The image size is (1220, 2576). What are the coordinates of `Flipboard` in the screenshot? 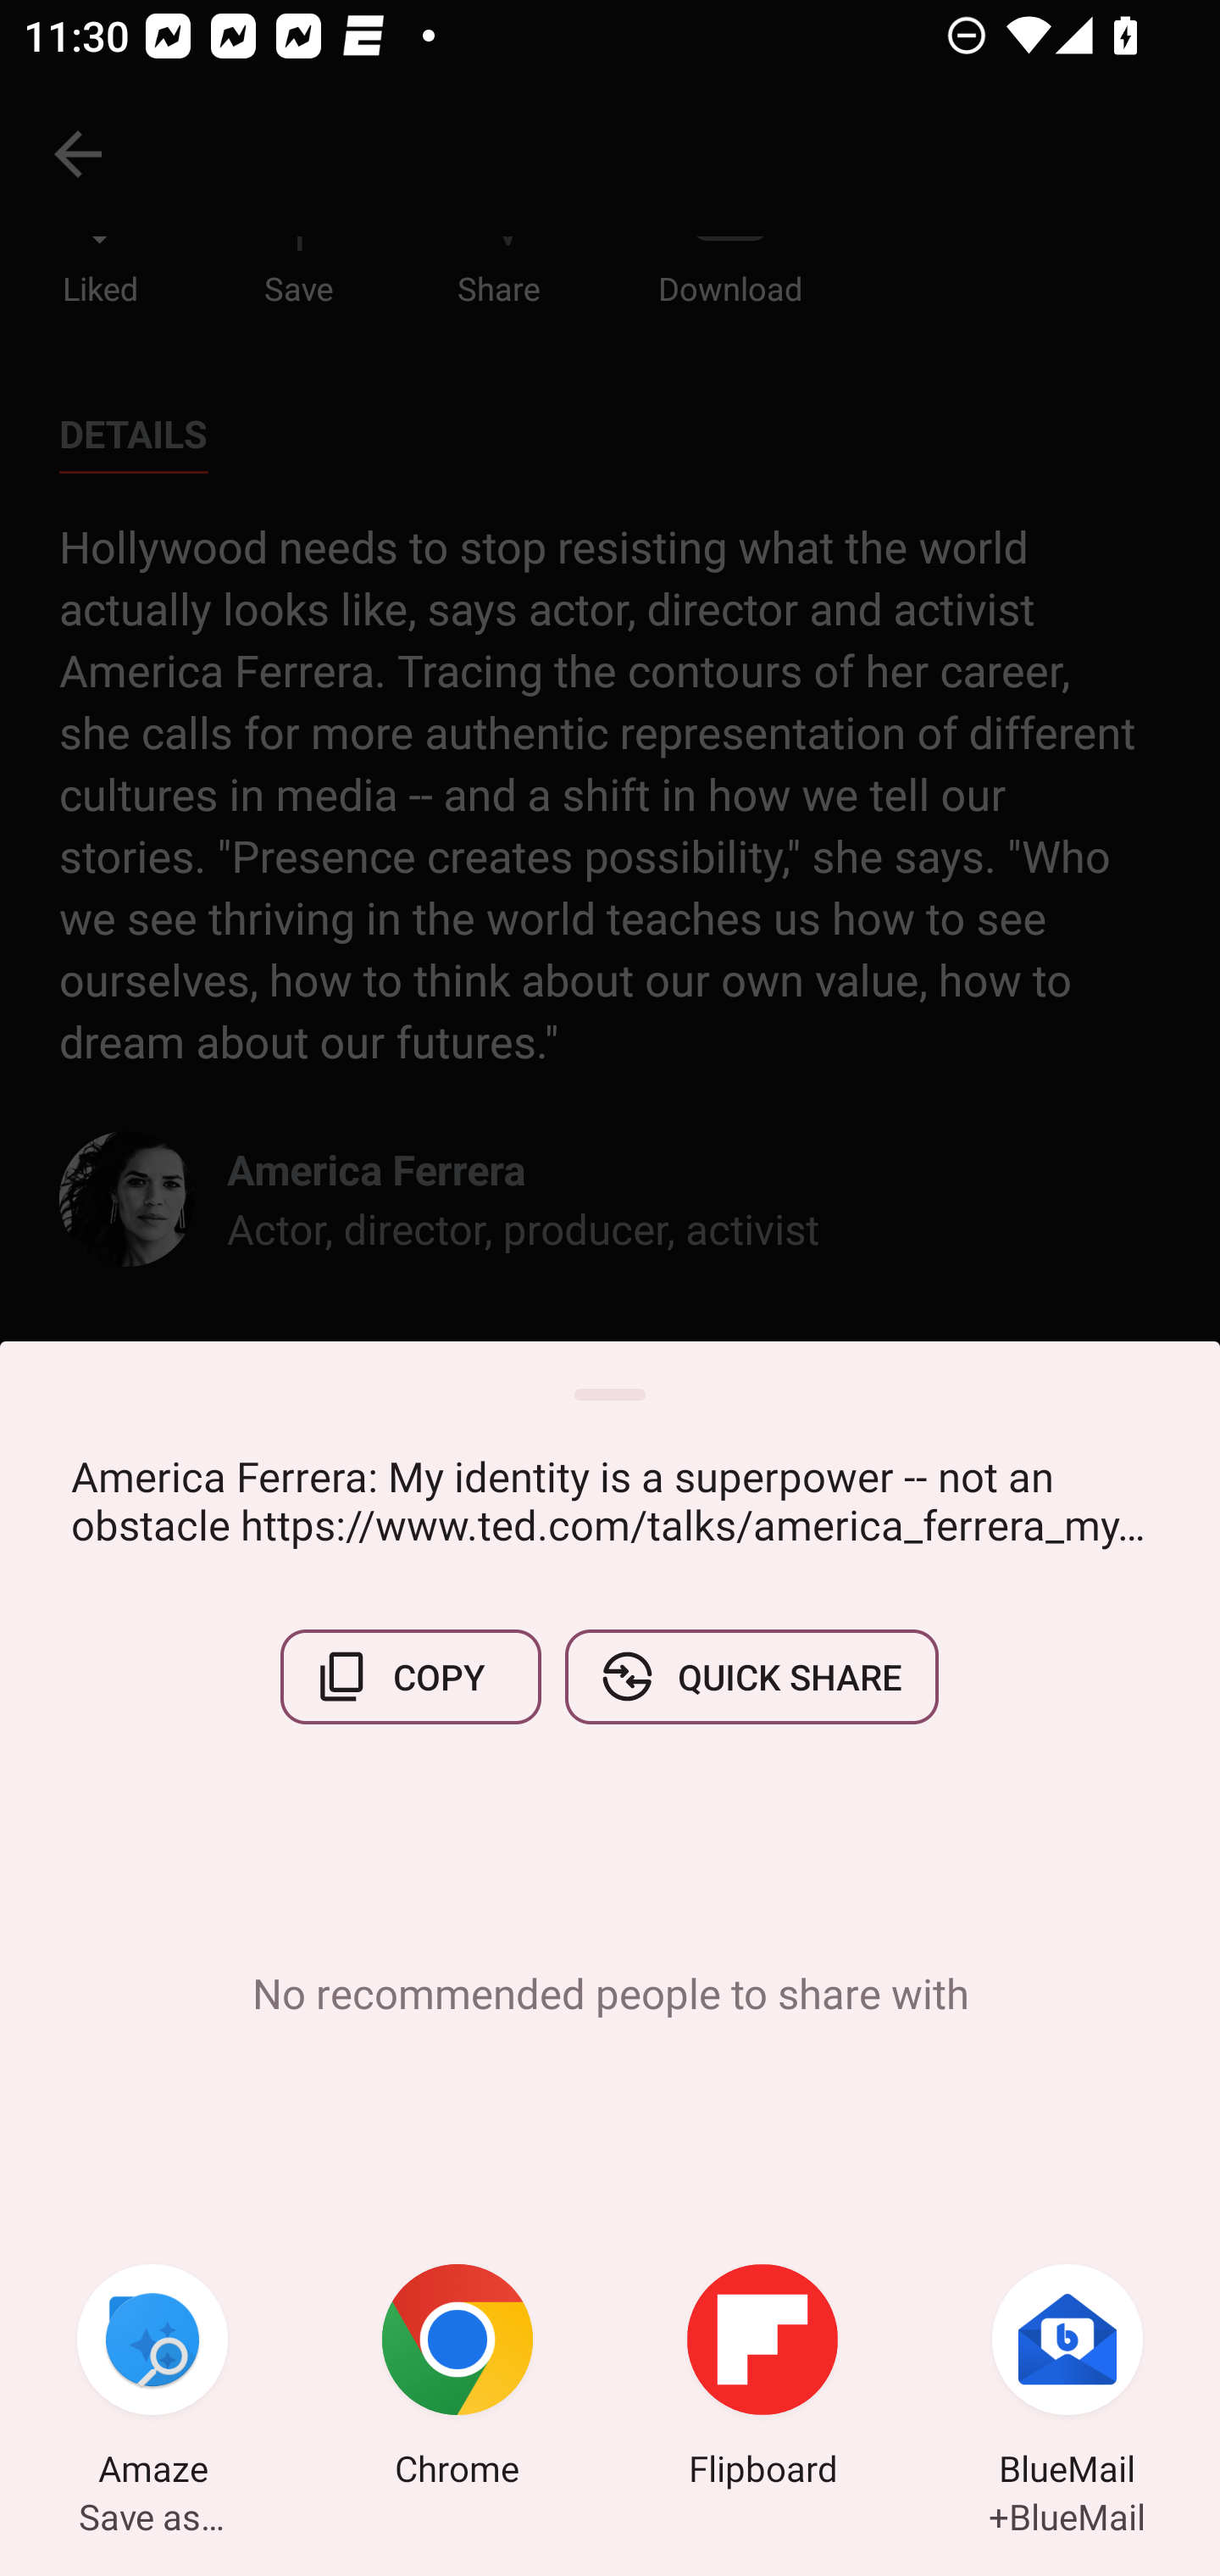 It's located at (762, 2379).